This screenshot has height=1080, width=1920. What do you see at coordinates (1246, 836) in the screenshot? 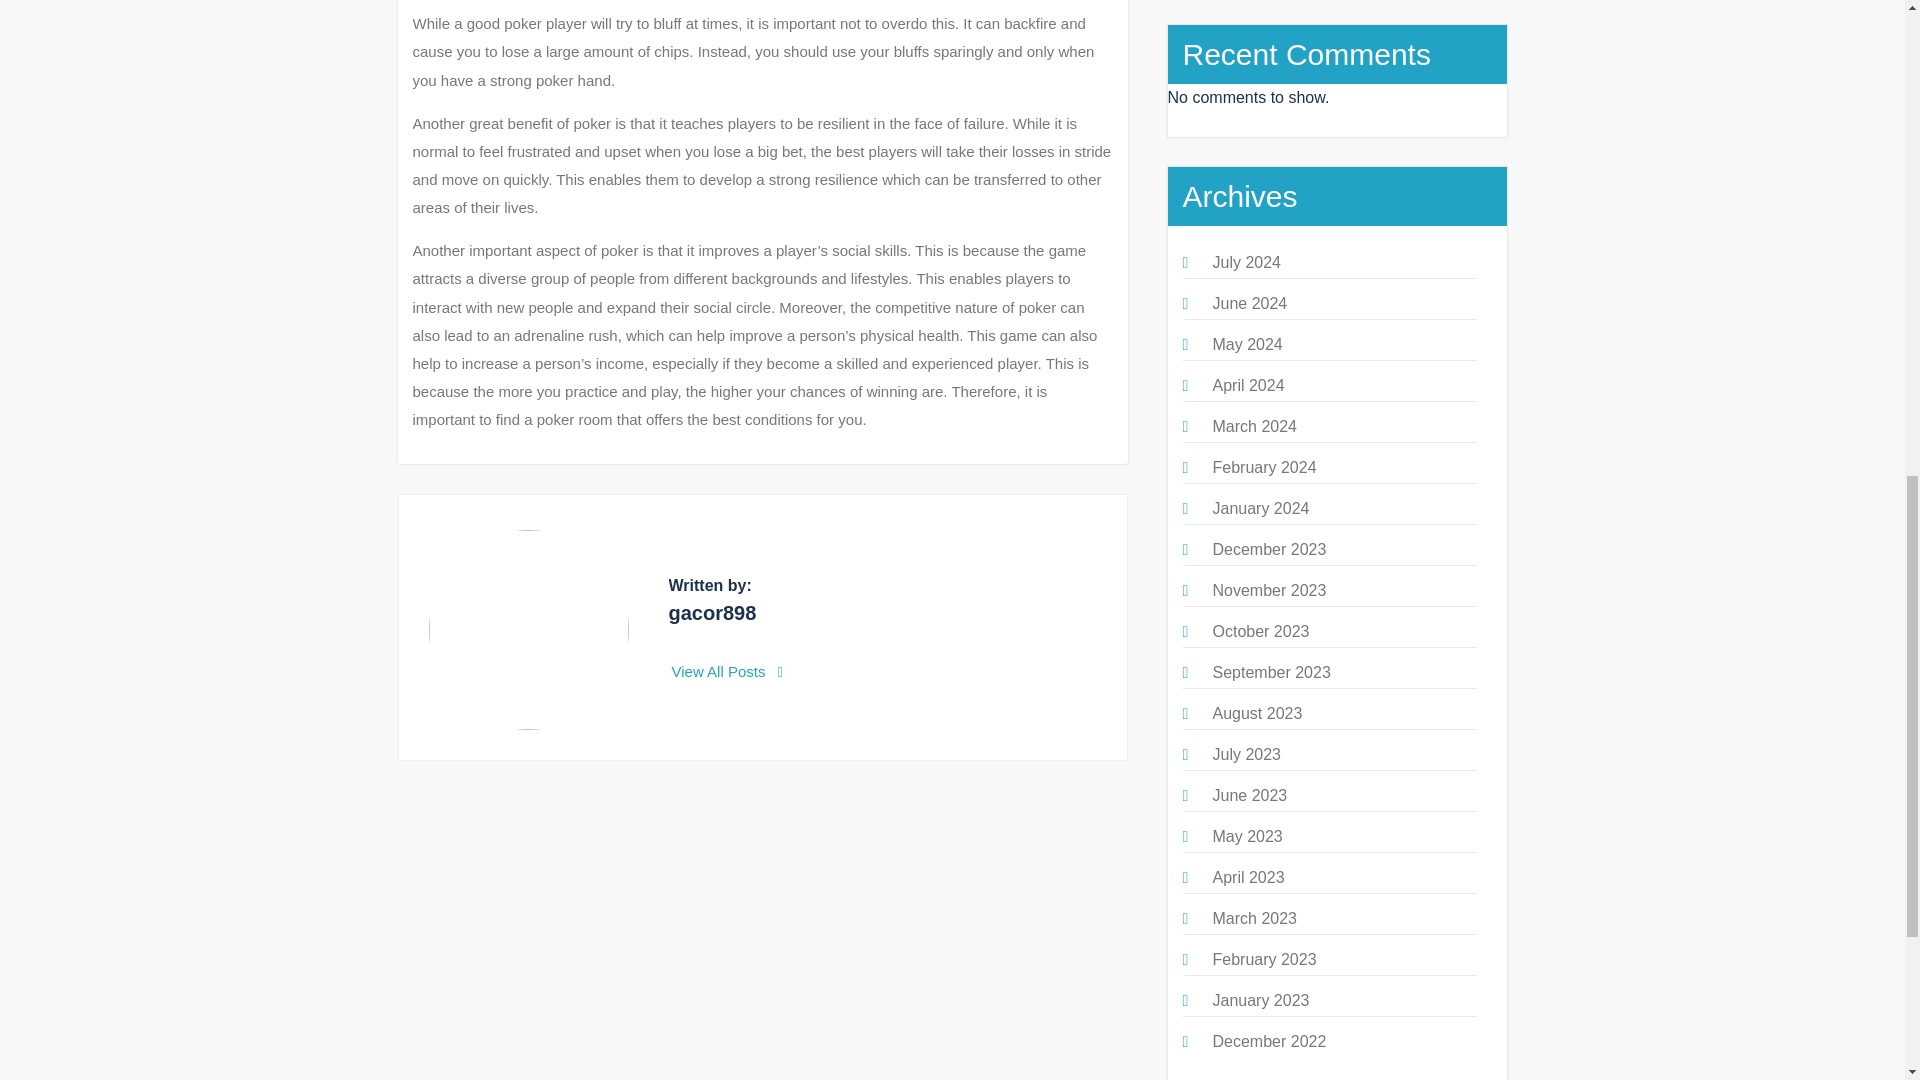
I see `May 2023` at bounding box center [1246, 836].